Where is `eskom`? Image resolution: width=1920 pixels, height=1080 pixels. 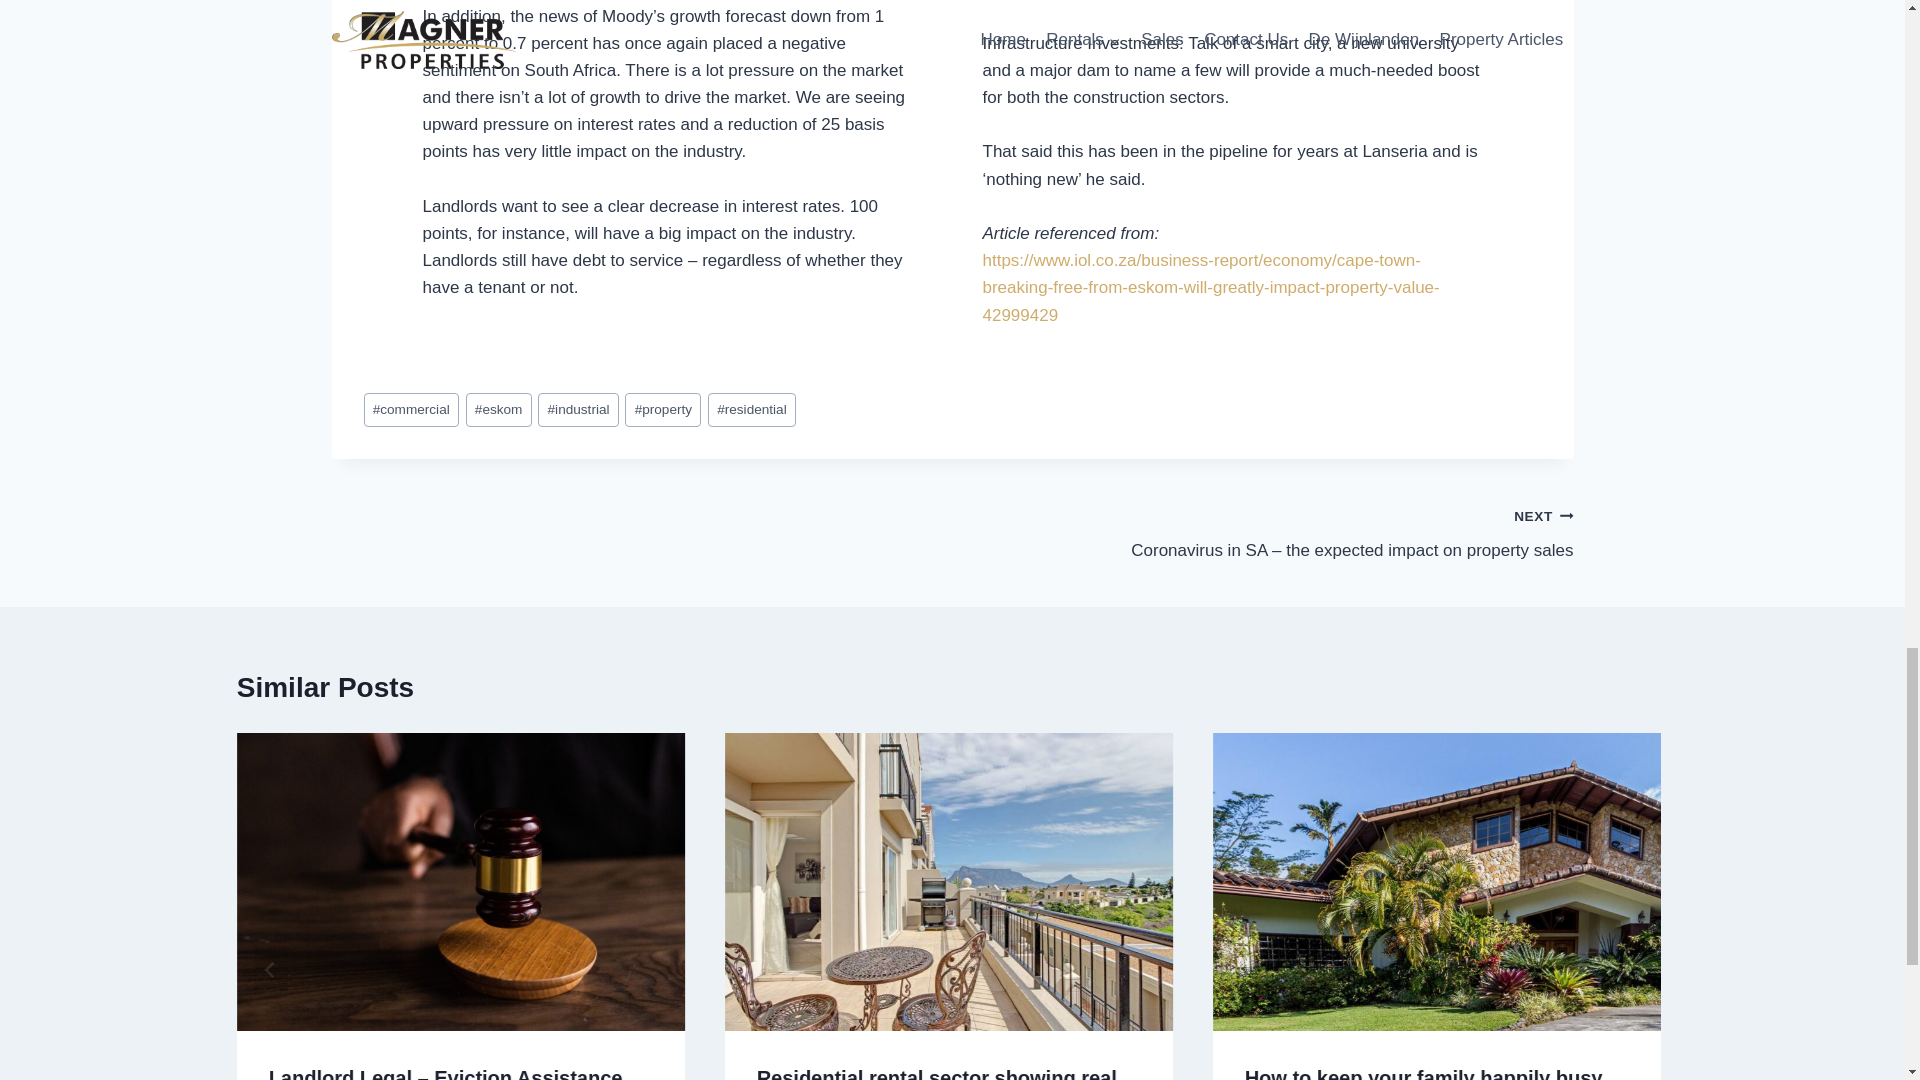 eskom is located at coordinates (498, 410).